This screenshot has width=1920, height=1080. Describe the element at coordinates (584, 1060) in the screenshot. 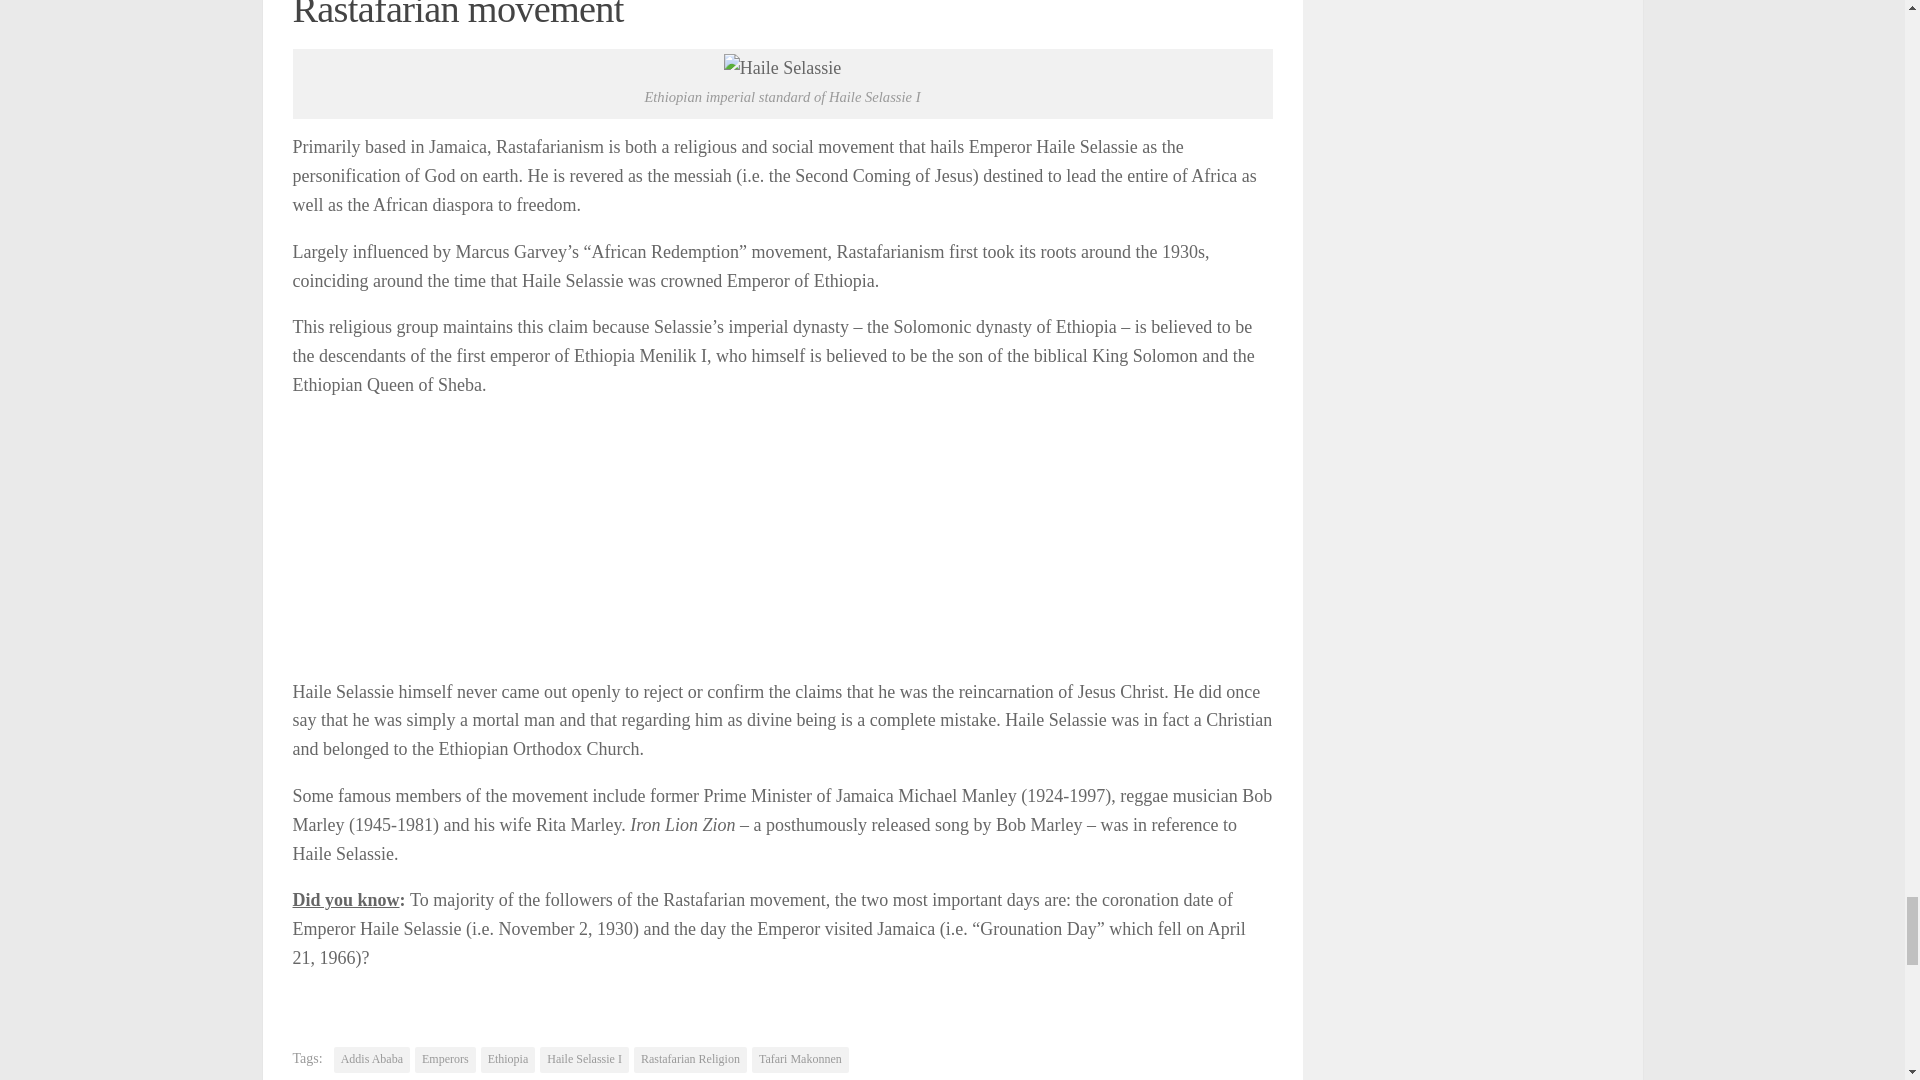

I see `Haile Selassie I` at that location.